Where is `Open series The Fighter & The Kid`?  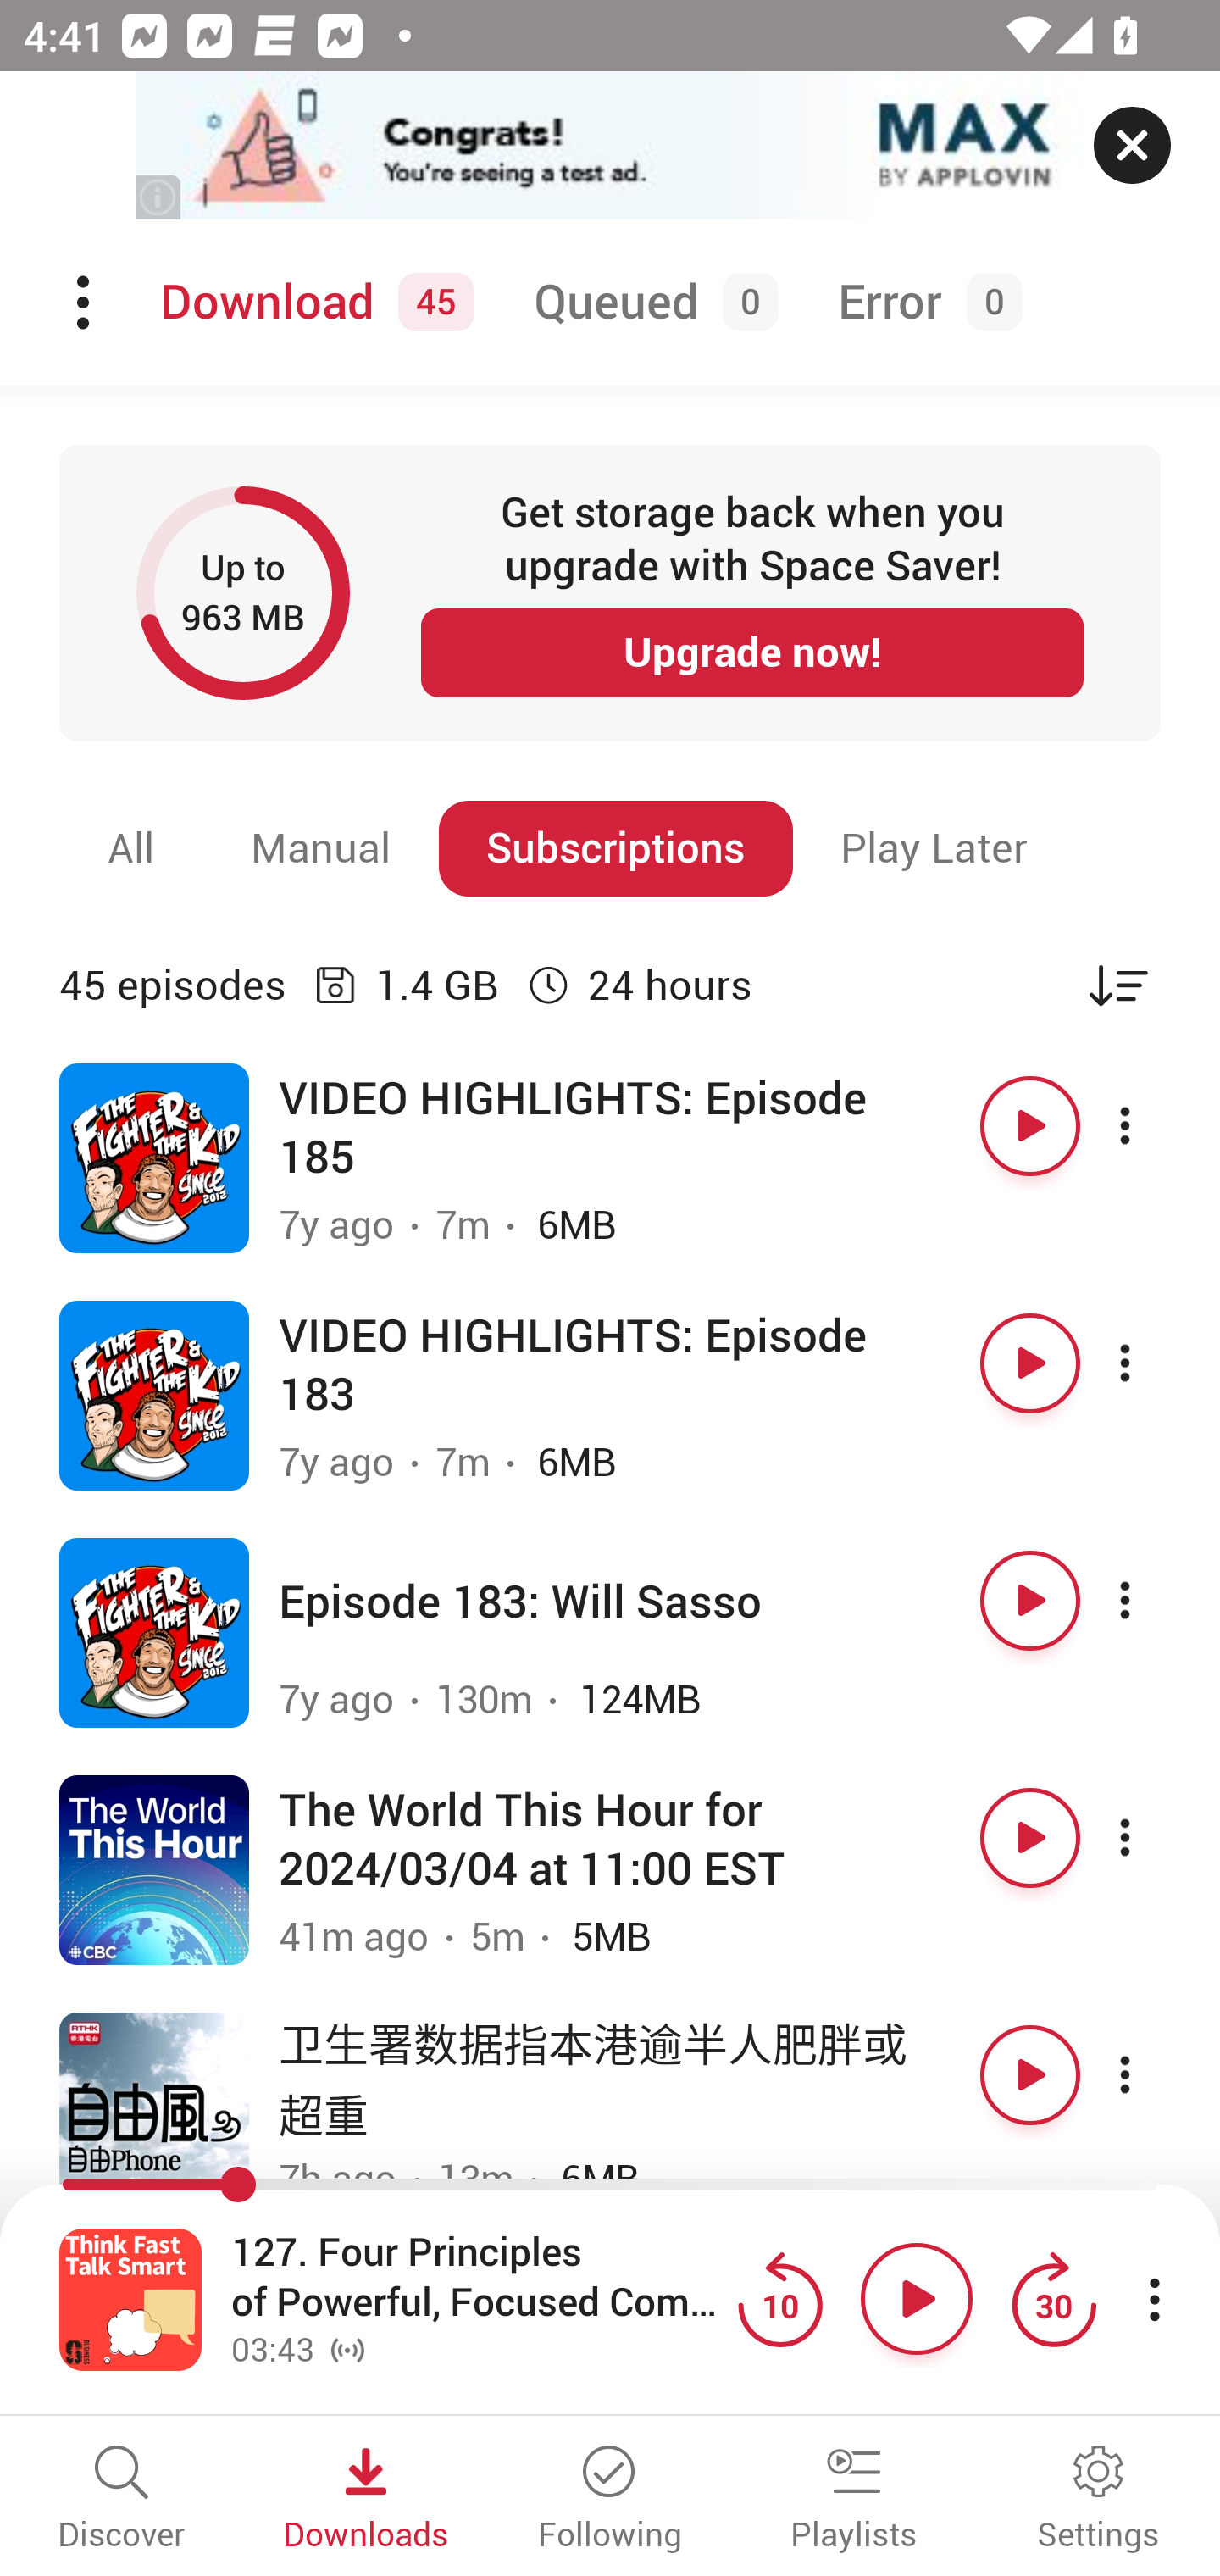 Open series The Fighter & The Kid is located at coordinates (154, 1159).